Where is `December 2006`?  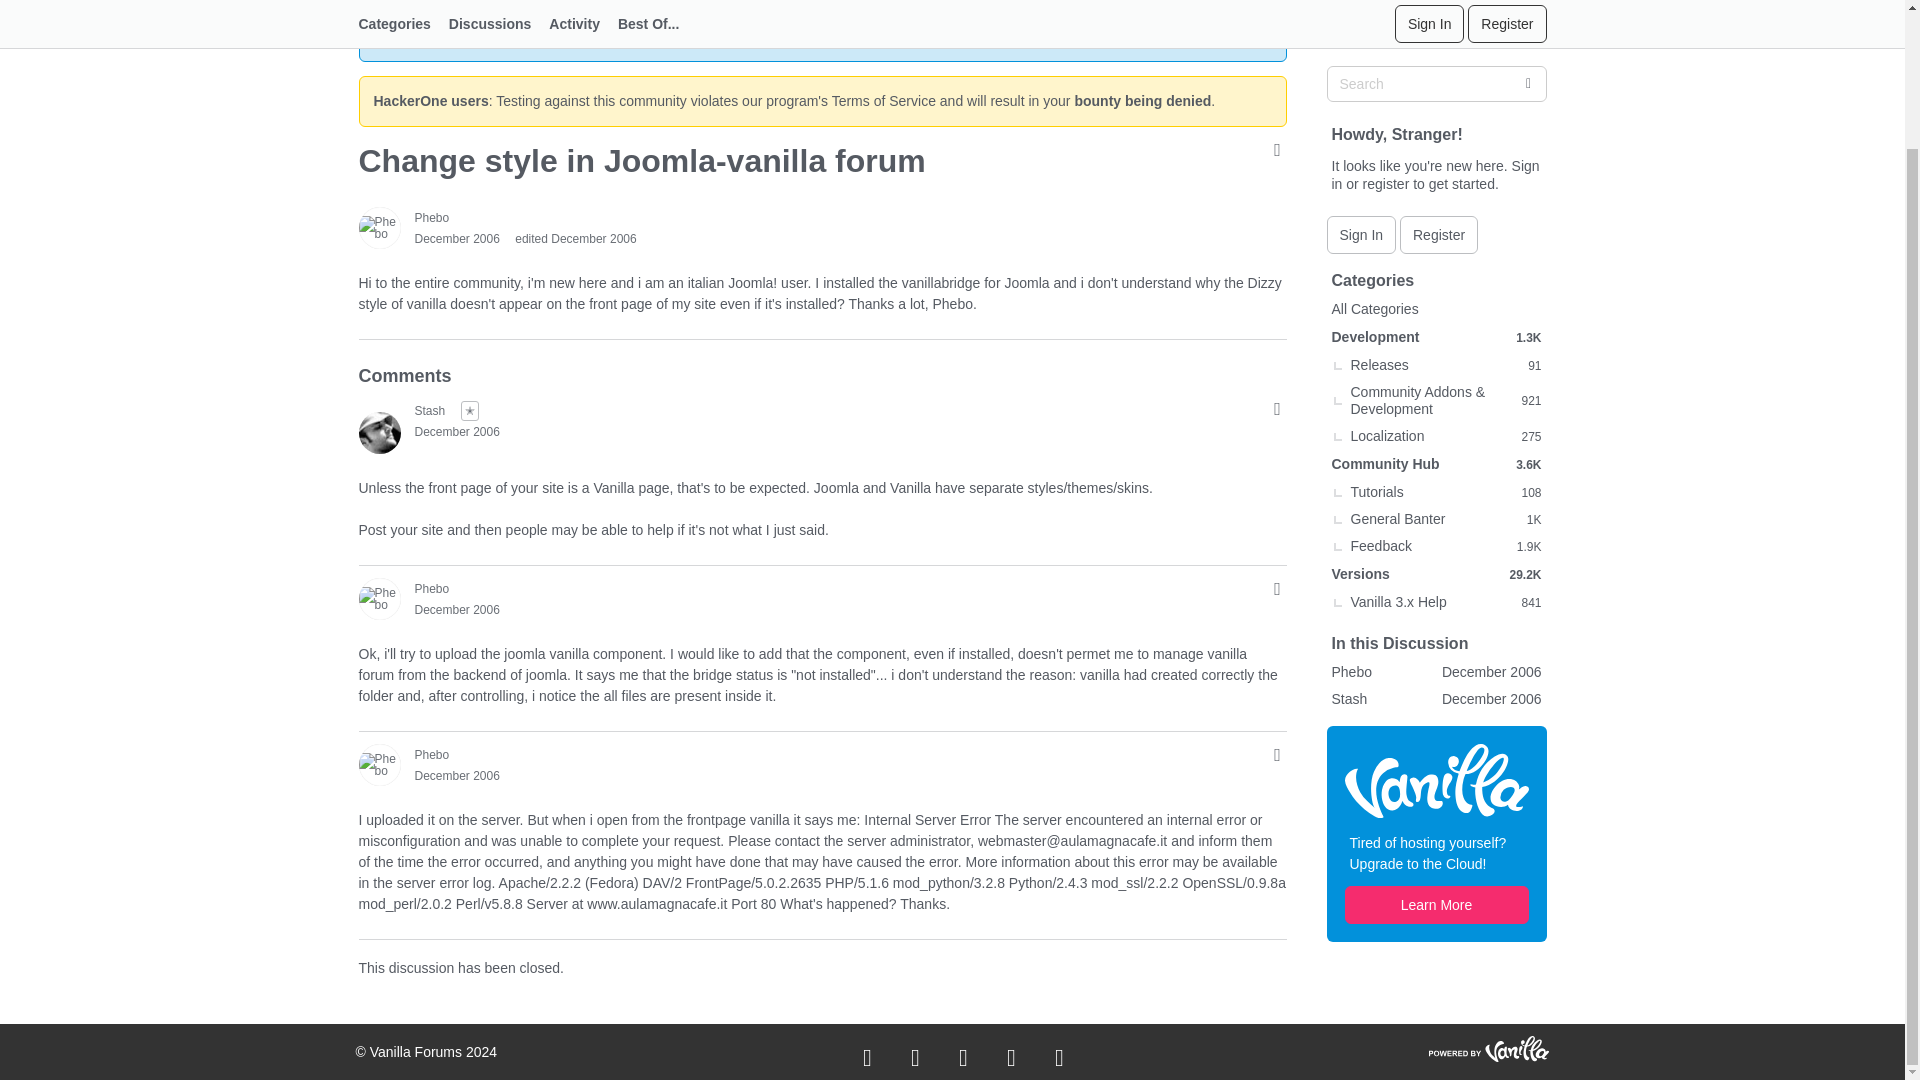
December 2006 is located at coordinates (456, 432).